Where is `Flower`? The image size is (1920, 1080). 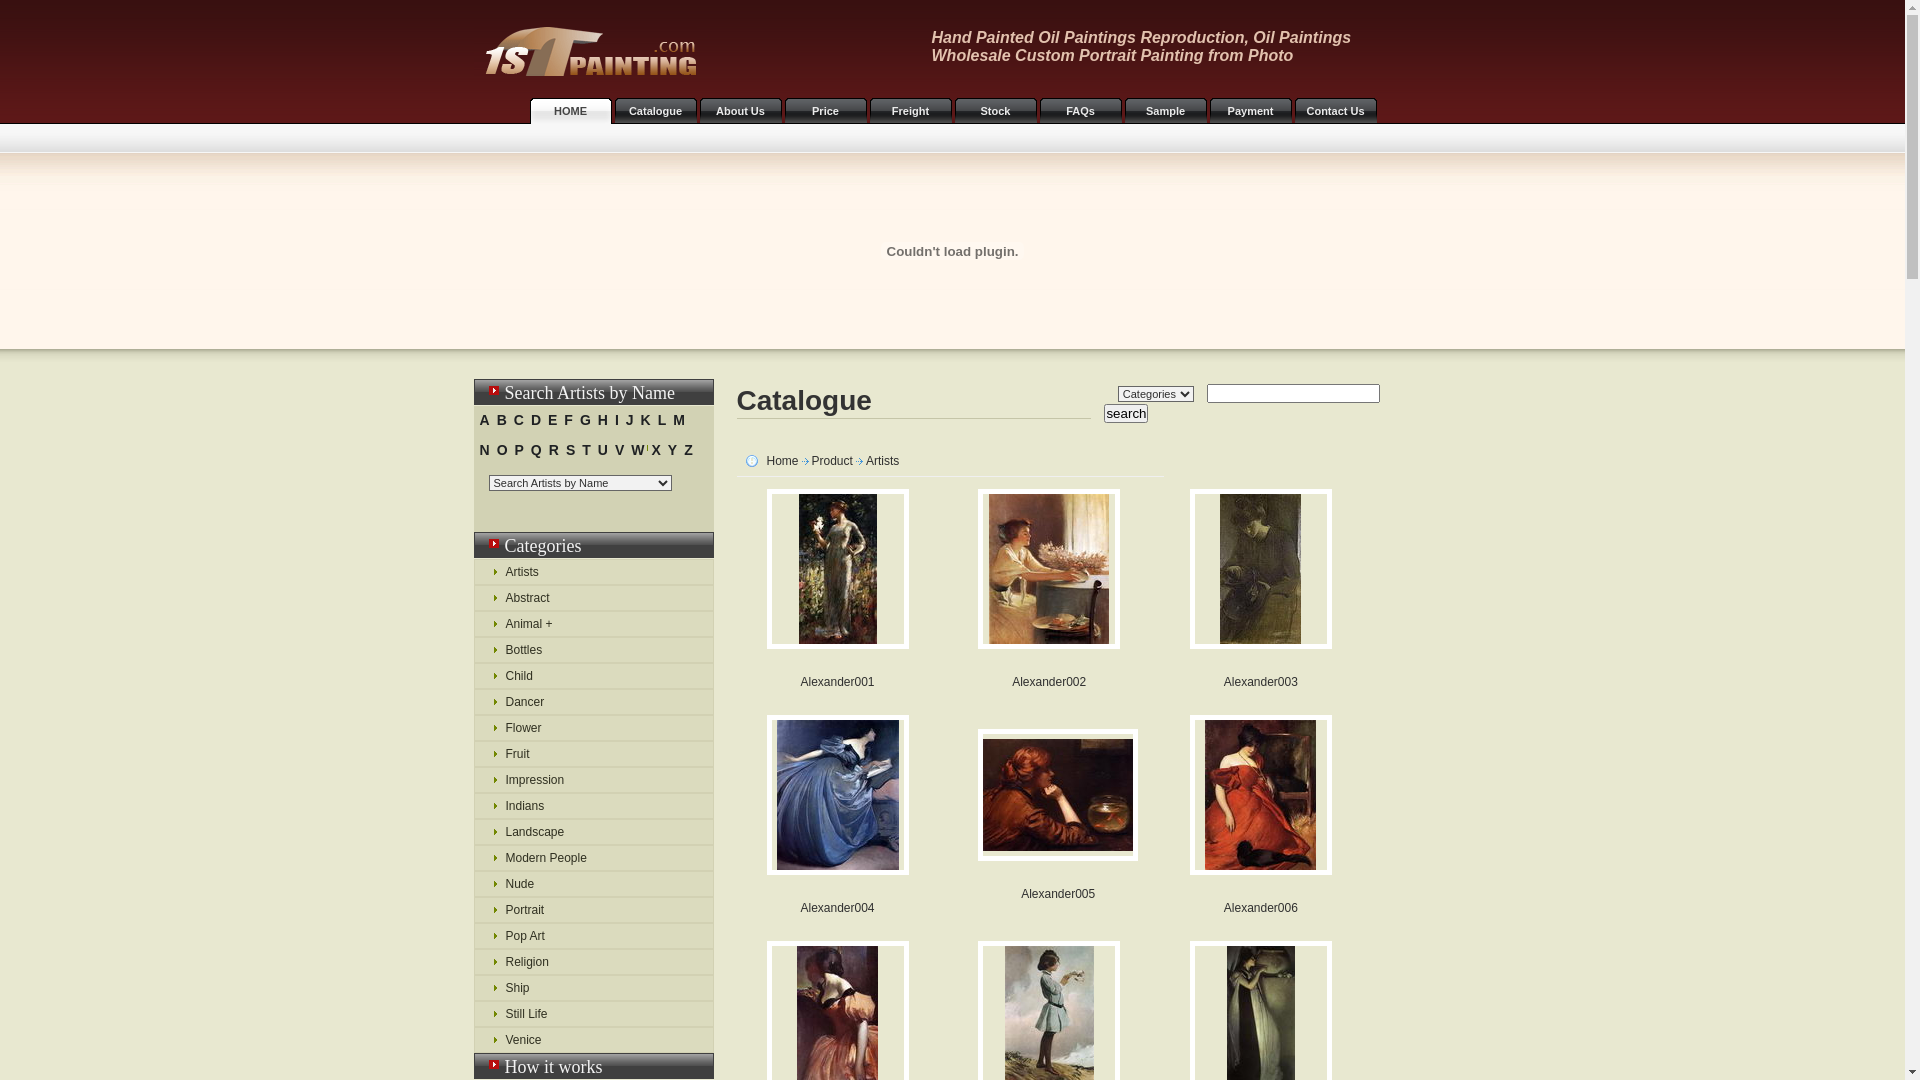
Flower is located at coordinates (594, 728).